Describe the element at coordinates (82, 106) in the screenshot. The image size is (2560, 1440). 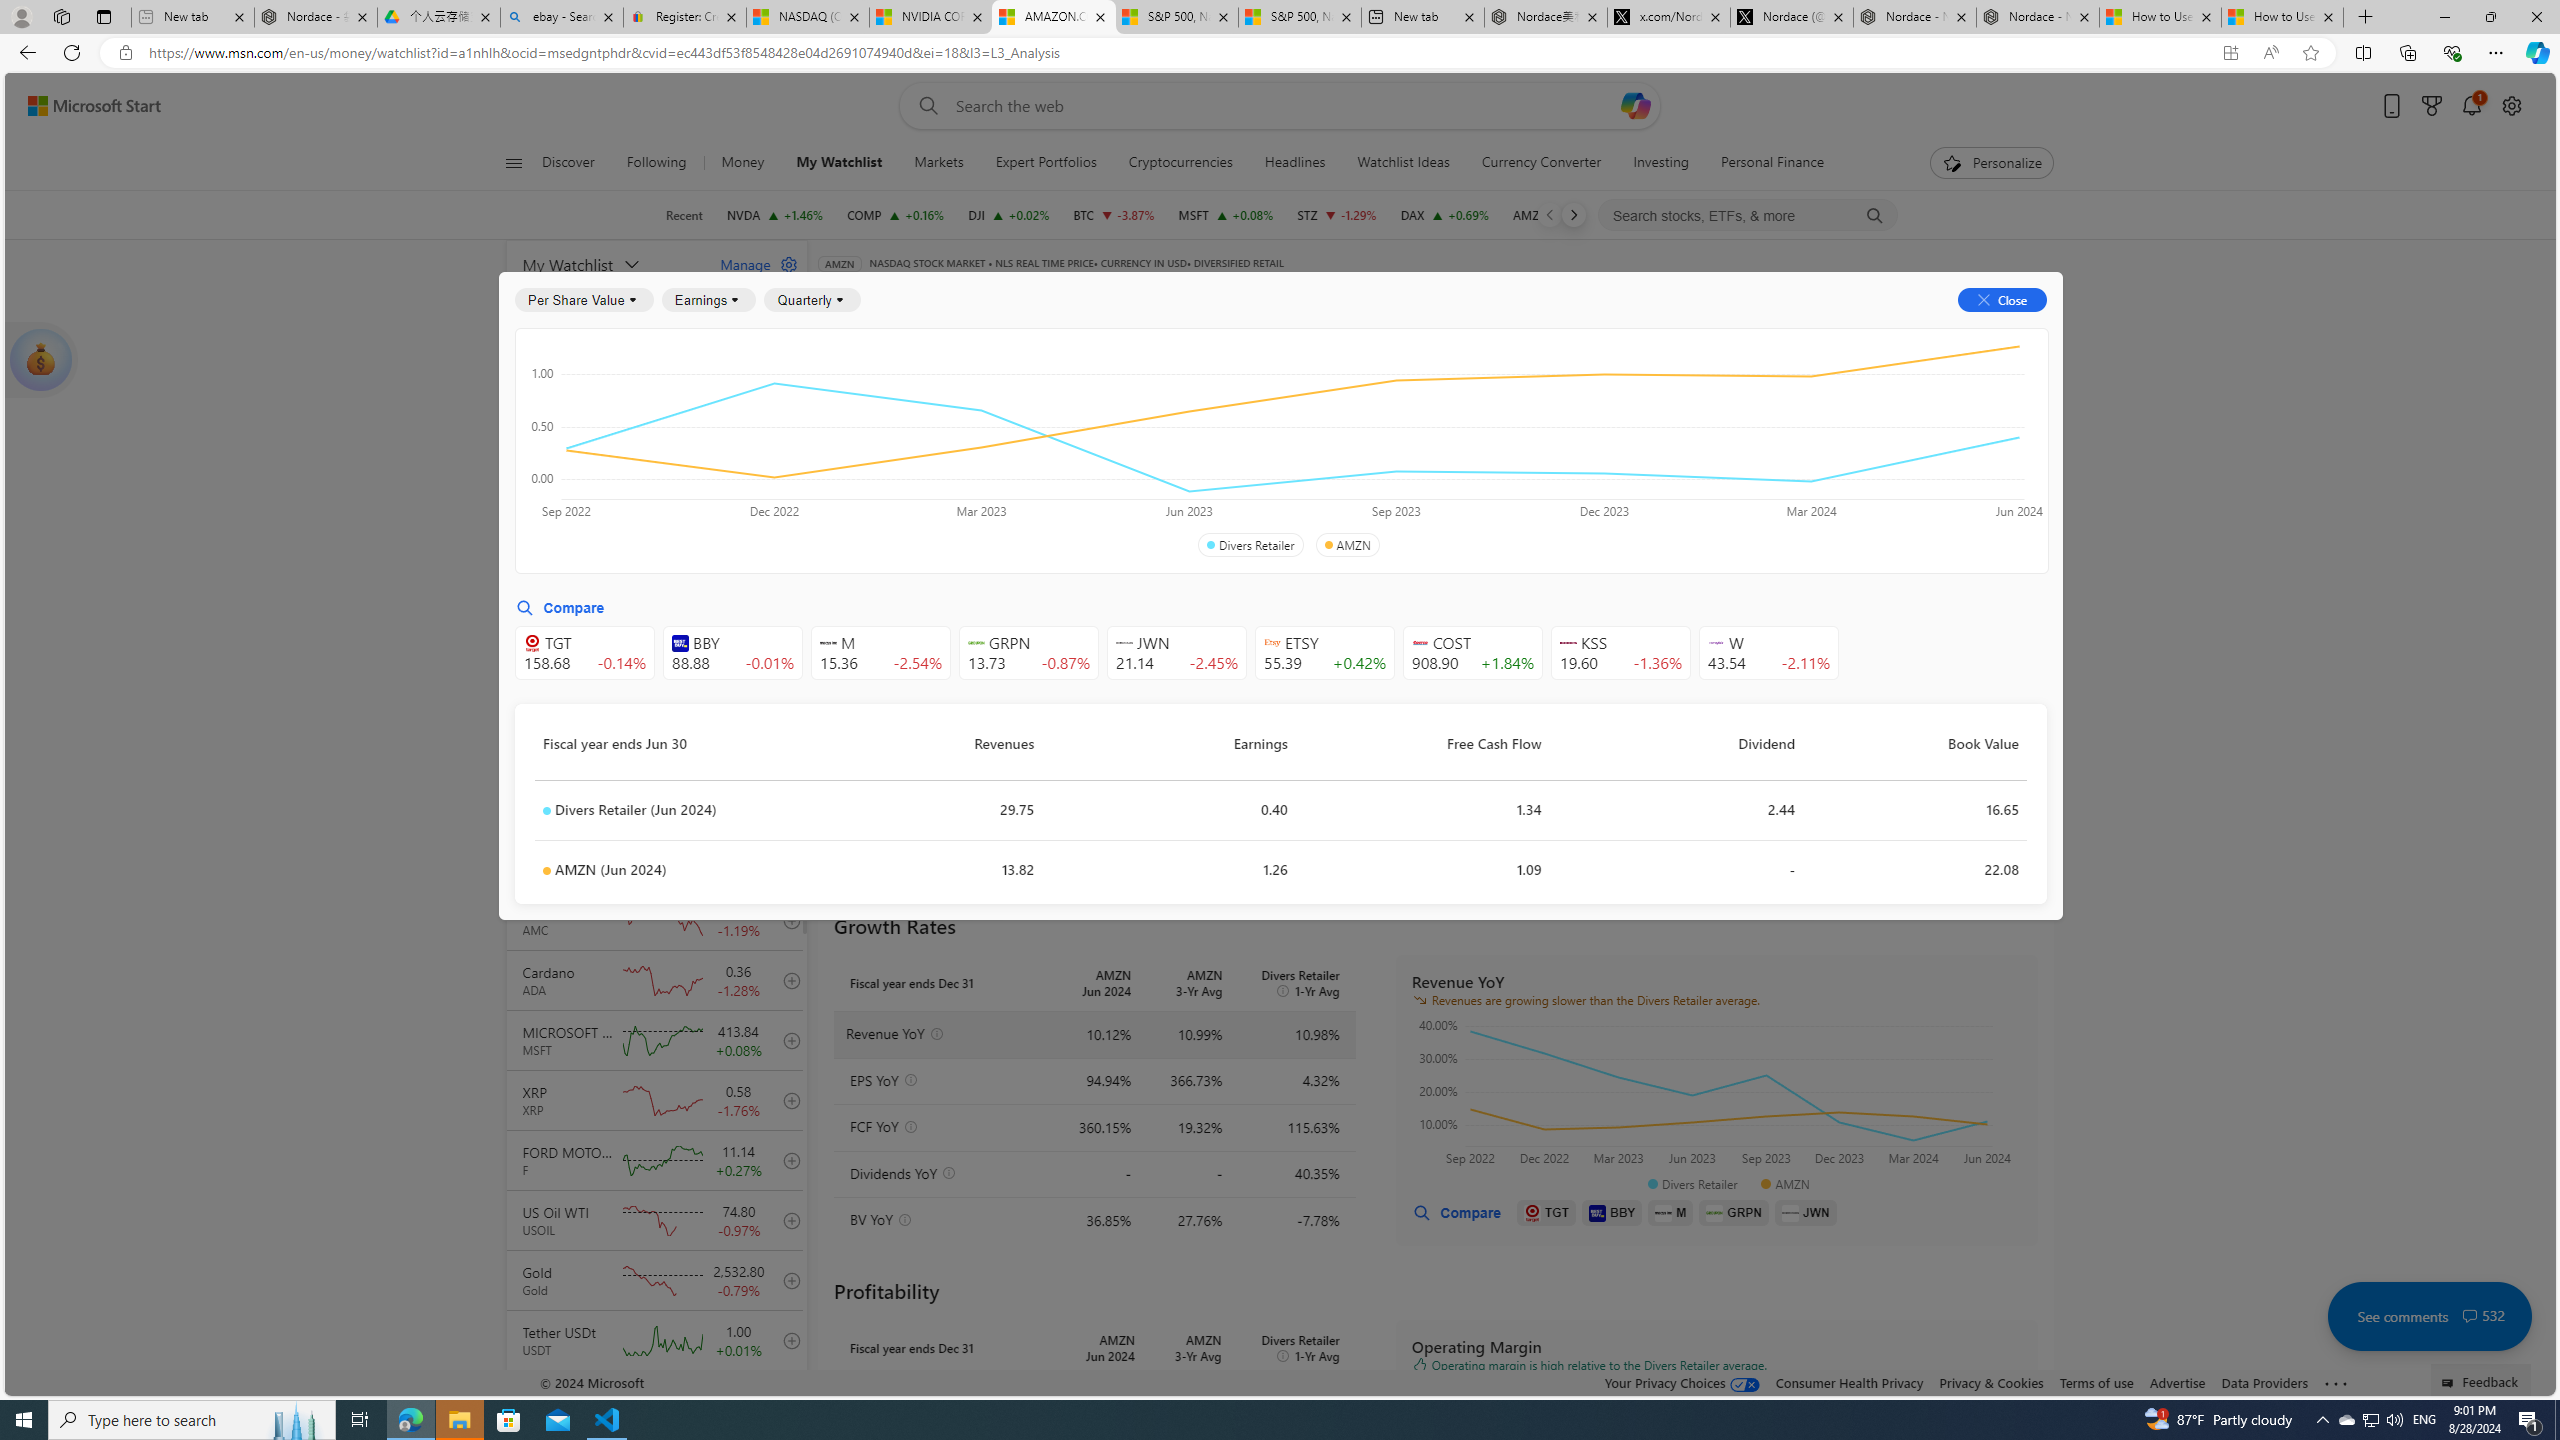
I see `Skip to footer` at that location.